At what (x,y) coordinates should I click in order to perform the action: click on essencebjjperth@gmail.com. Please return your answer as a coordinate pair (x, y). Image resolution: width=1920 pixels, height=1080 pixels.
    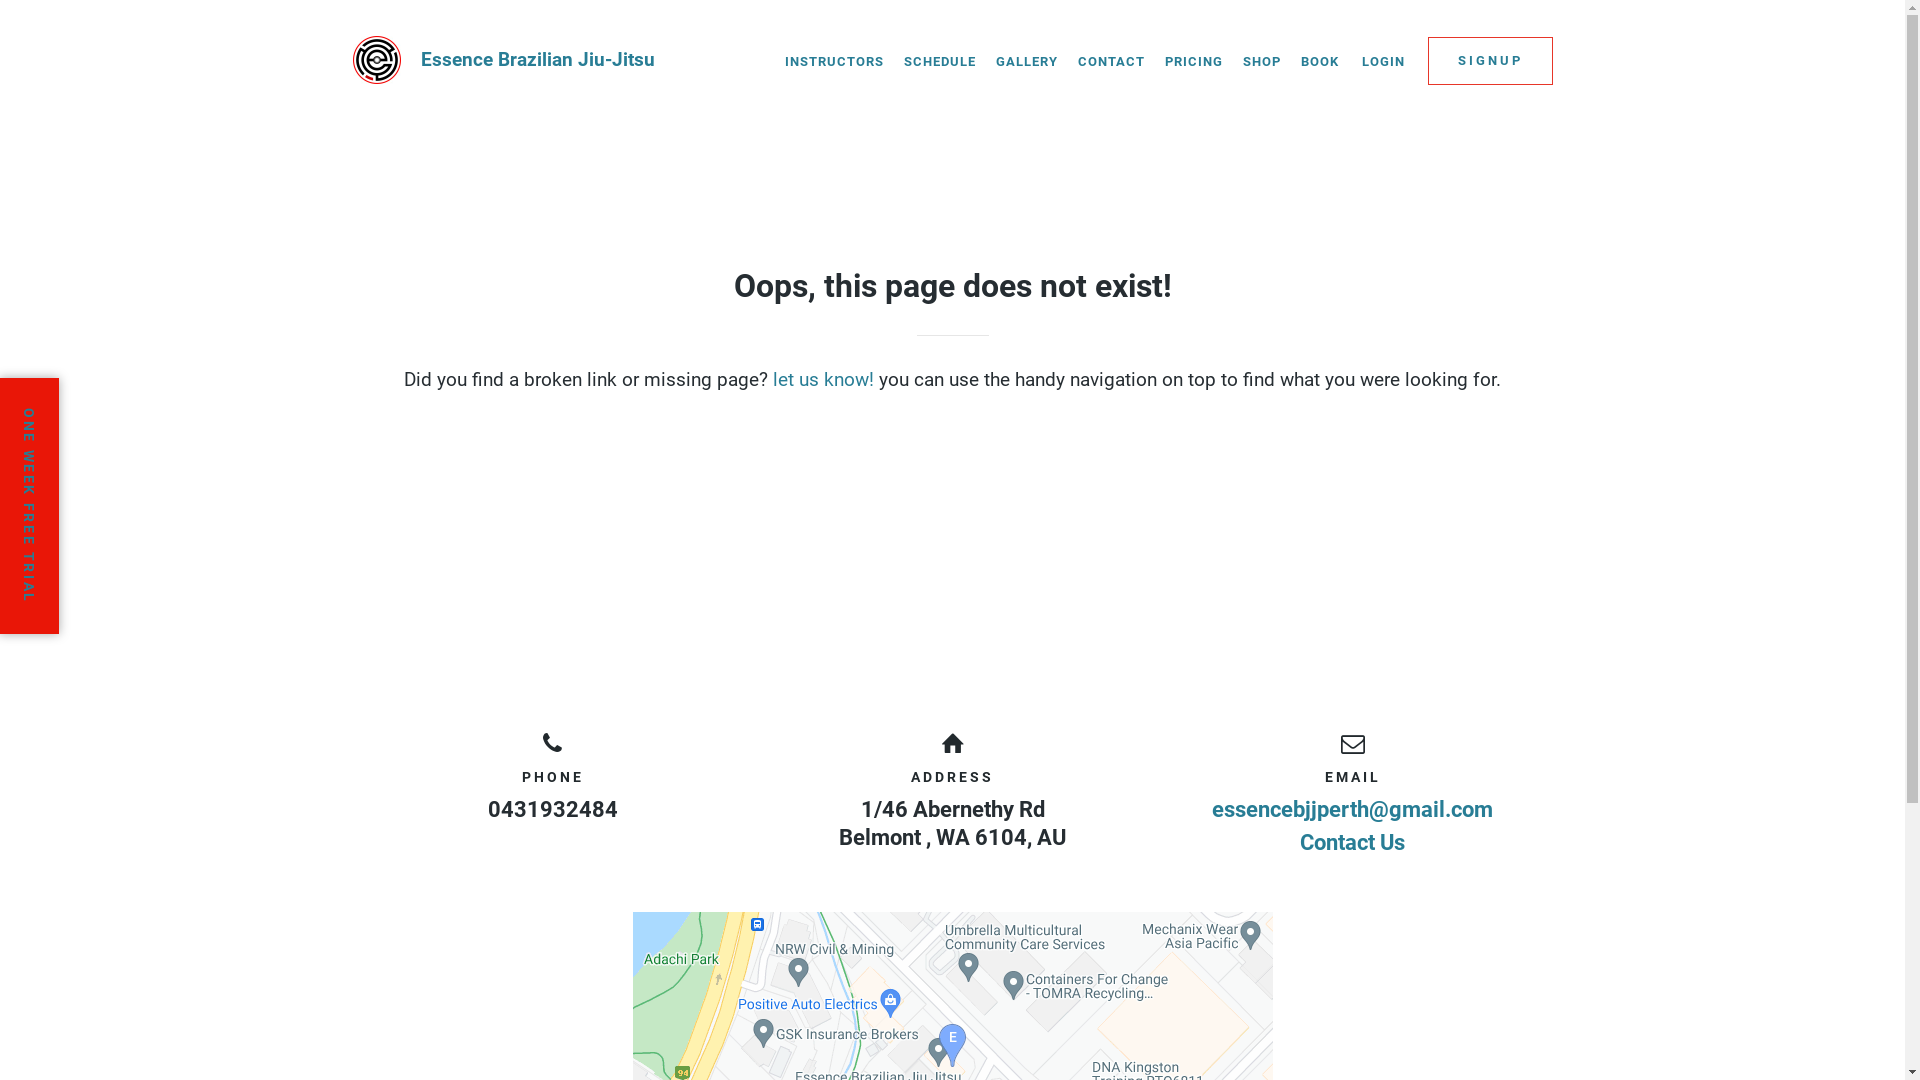
    Looking at the image, I should click on (1352, 810).